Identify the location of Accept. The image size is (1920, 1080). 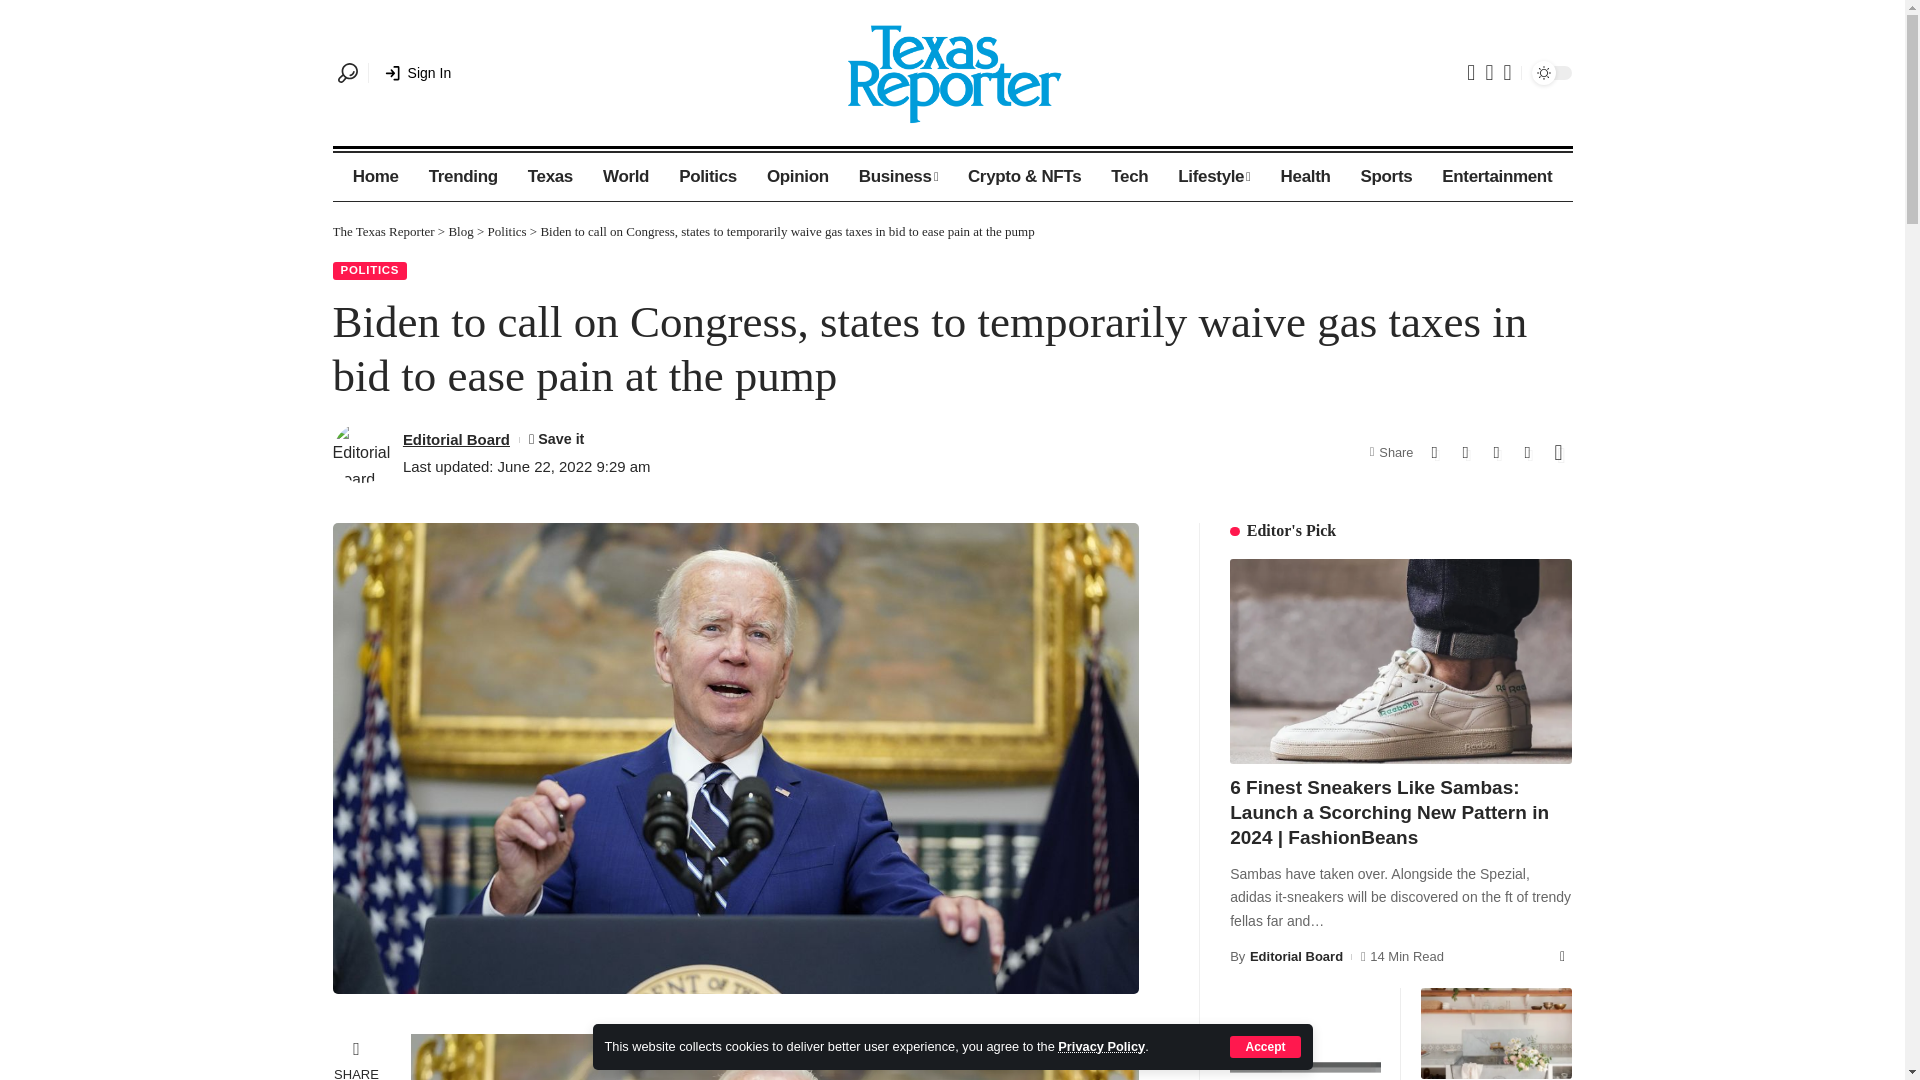
(1264, 1046).